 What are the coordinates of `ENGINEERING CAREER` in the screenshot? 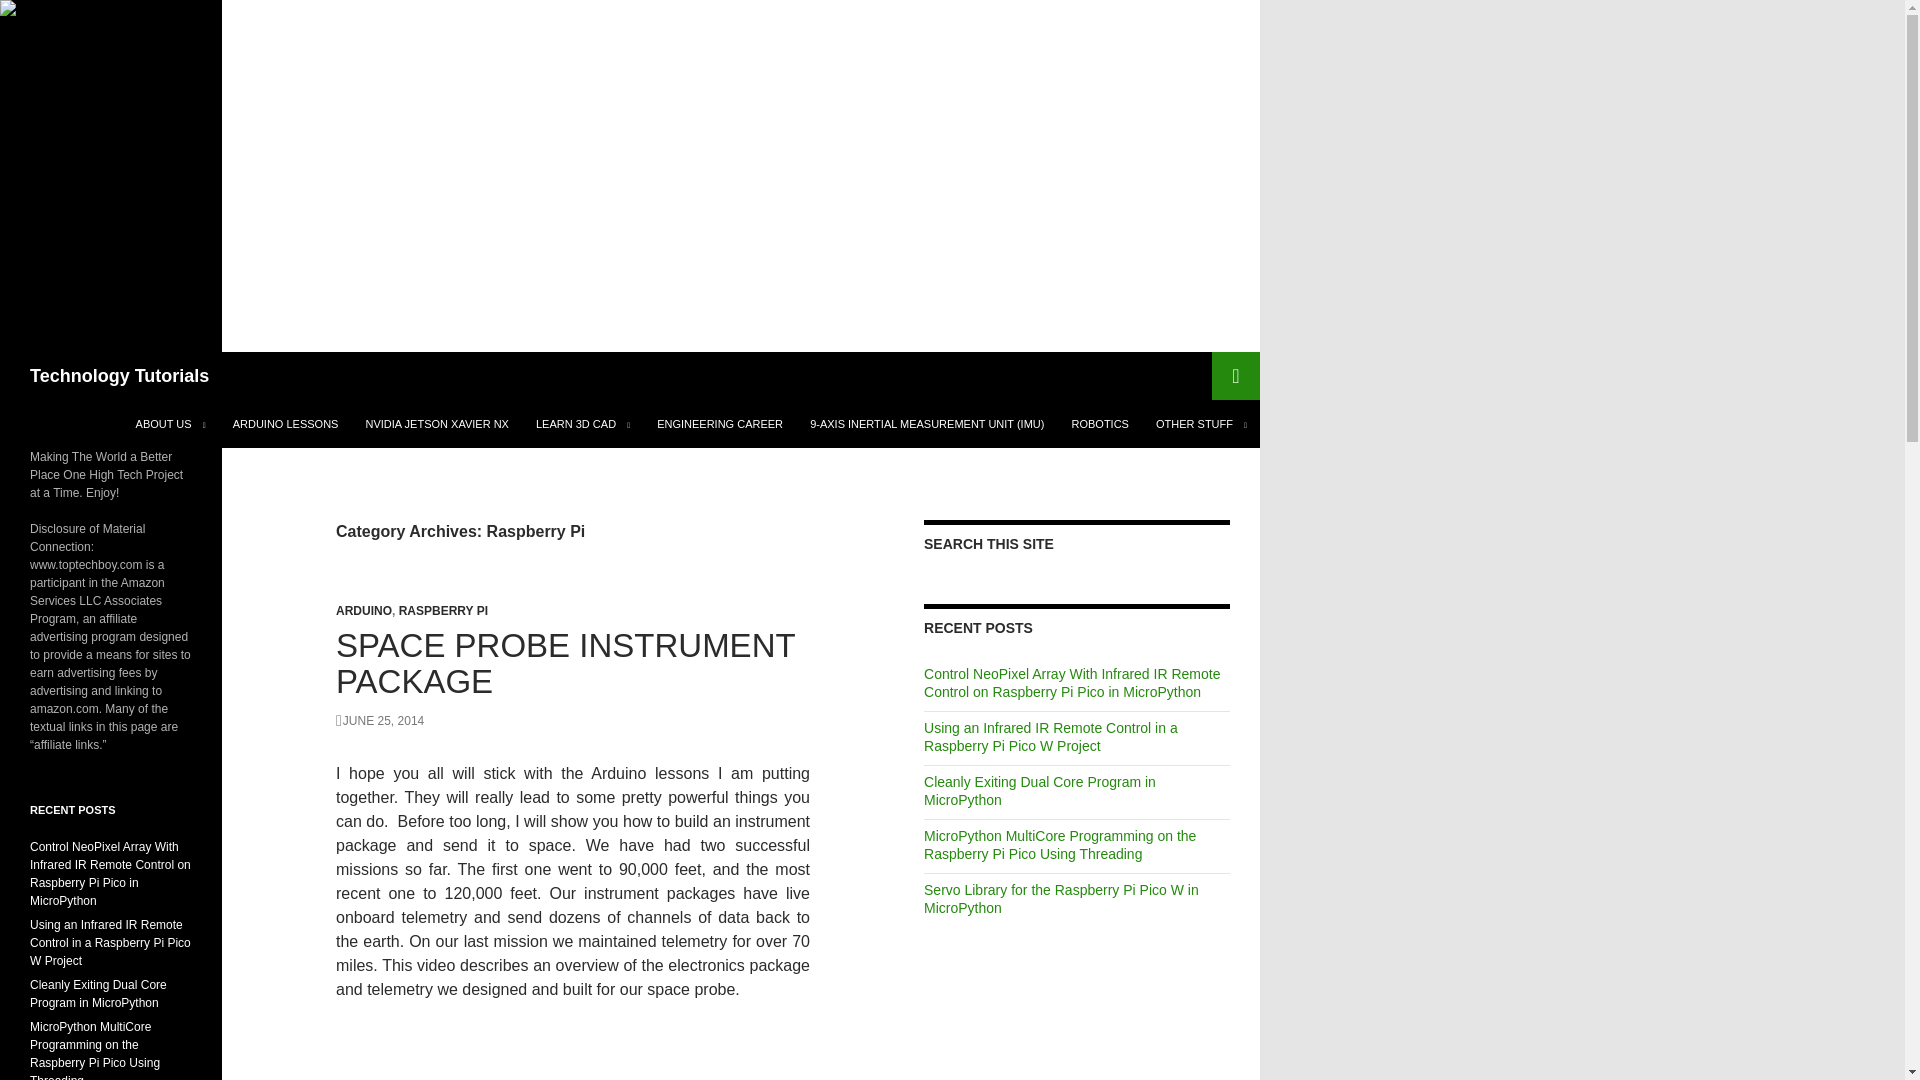 It's located at (720, 424).